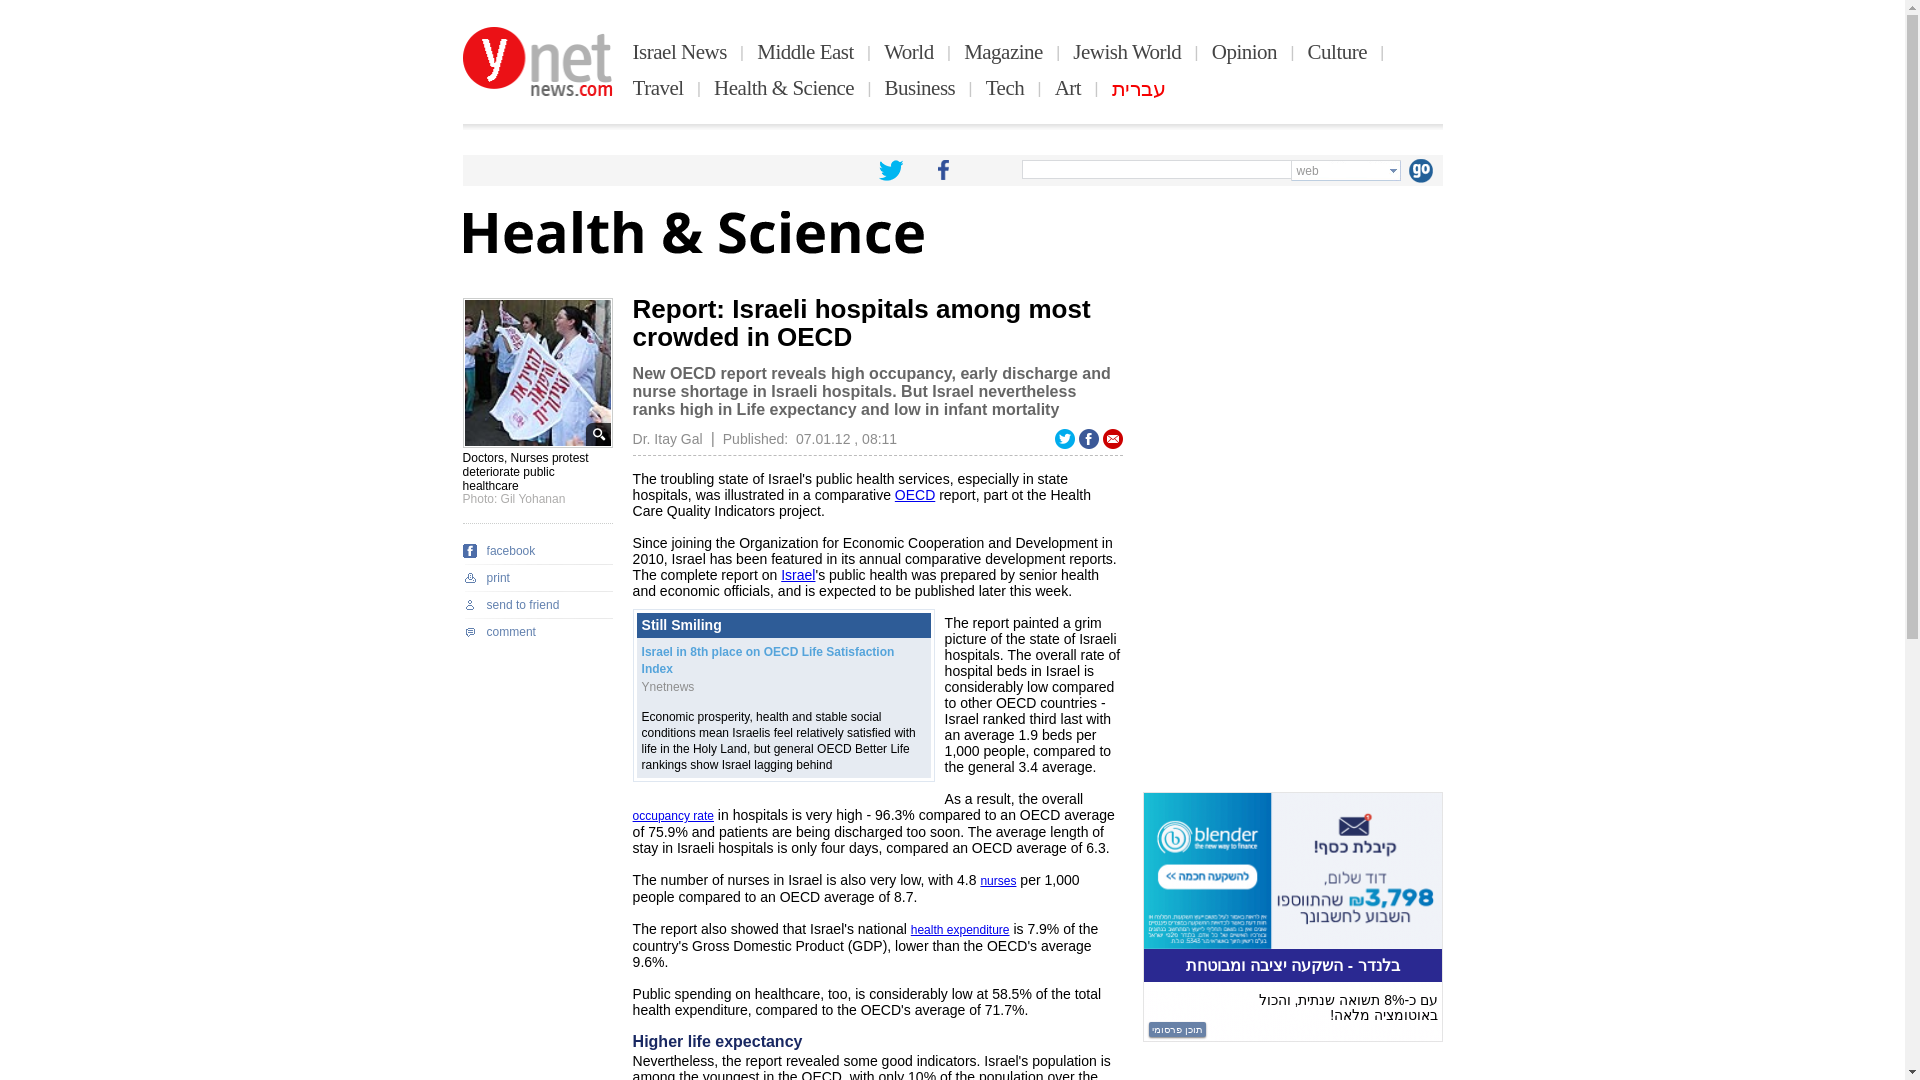 The width and height of the screenshot is (1920, 1080). What do you see at coordinates (1337, 51) in the screenshot?
I see `Culture` at bounding box center [1337, 51].